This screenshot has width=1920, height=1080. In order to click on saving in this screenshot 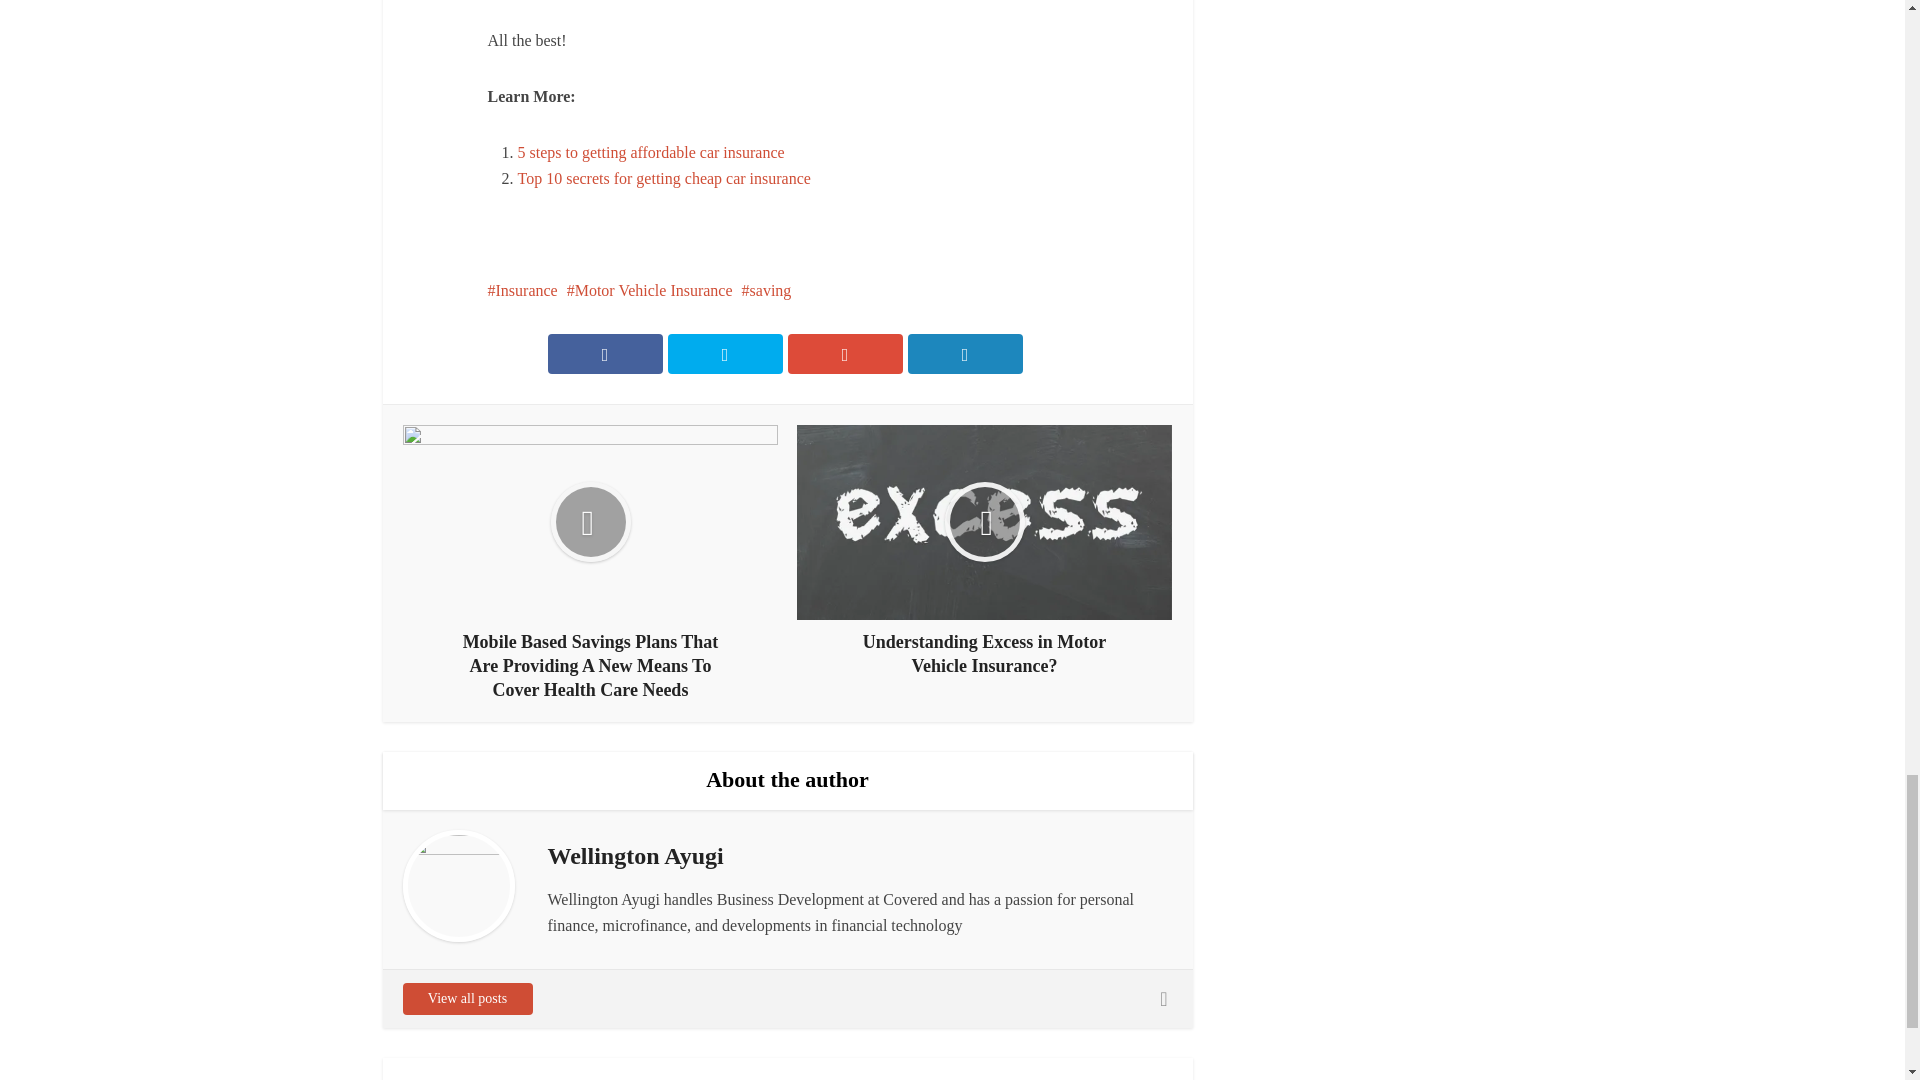, I will do `click(766, 290)`.